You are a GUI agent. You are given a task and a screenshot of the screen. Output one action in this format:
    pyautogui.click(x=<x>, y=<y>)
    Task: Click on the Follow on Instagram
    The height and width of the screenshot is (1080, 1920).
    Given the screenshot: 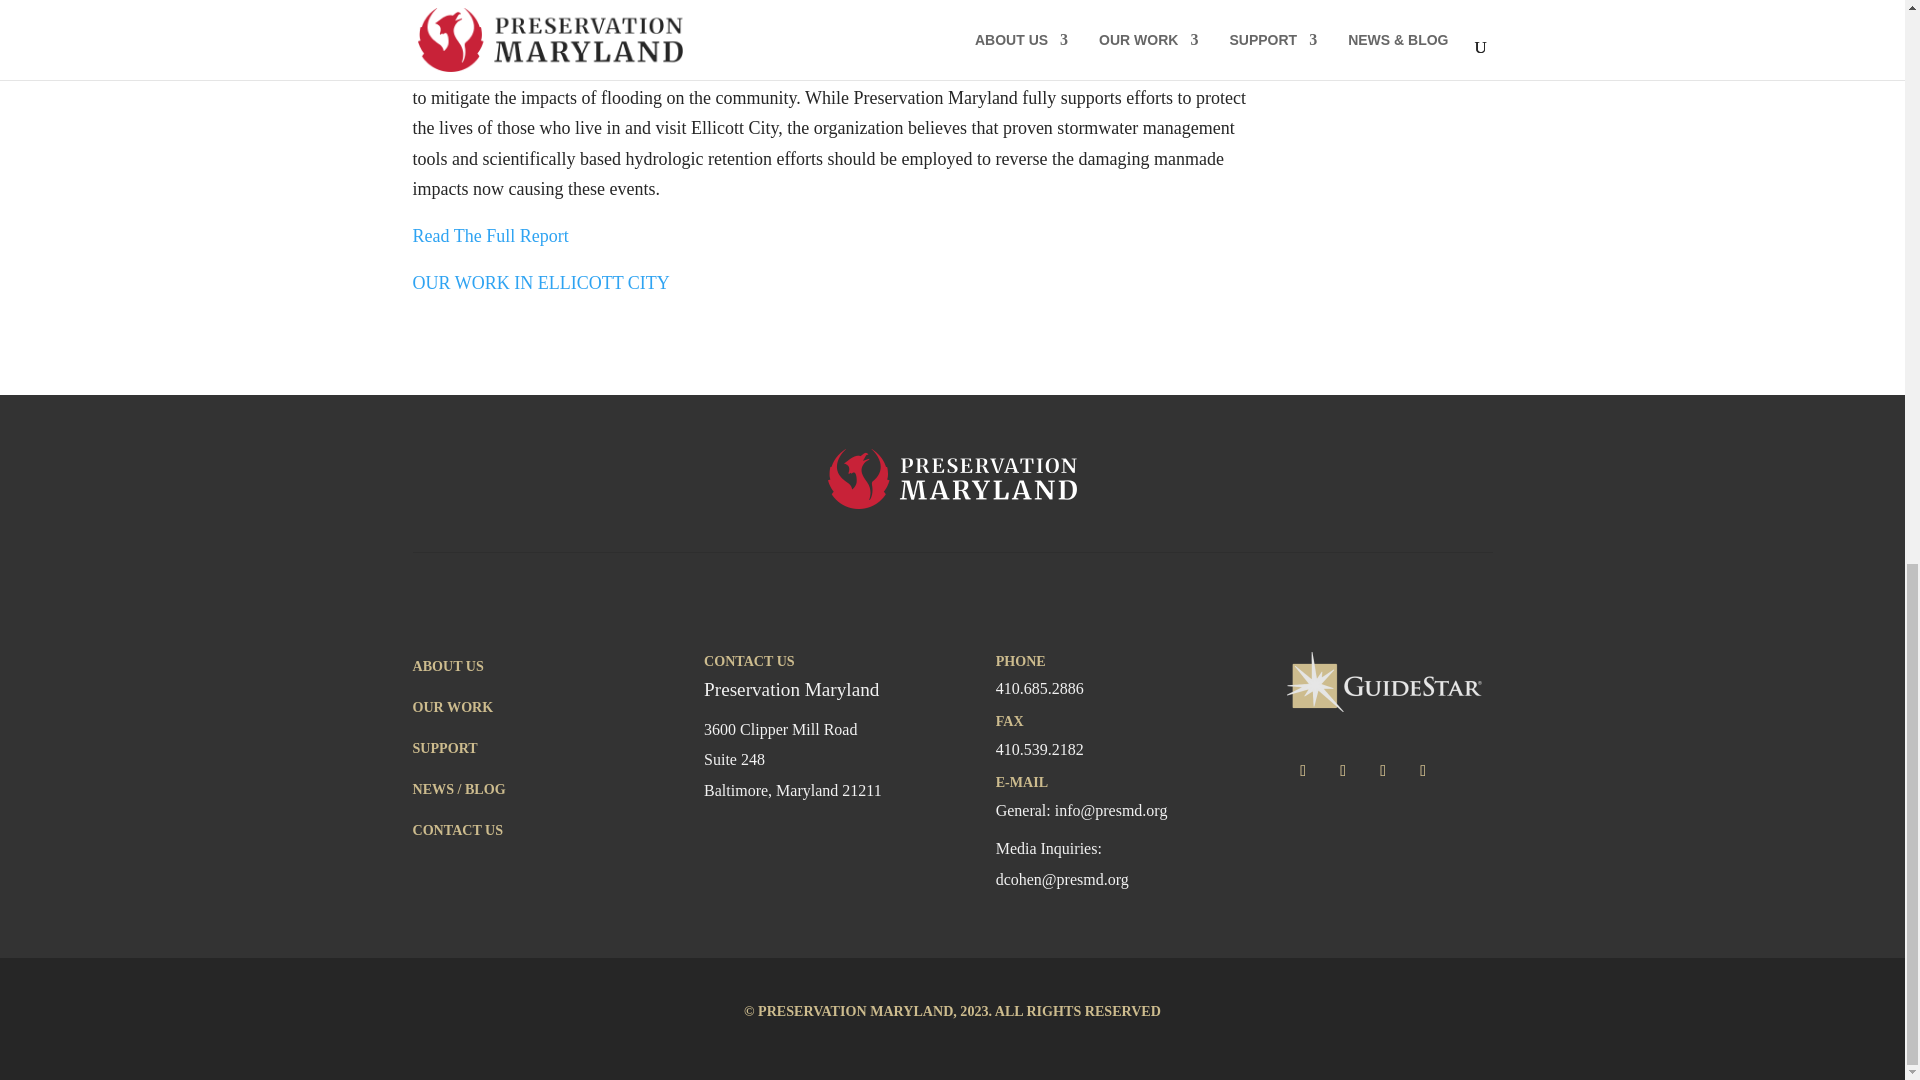 What is the action you would take?
    pyautogui.click(x=1383, y=770)
    